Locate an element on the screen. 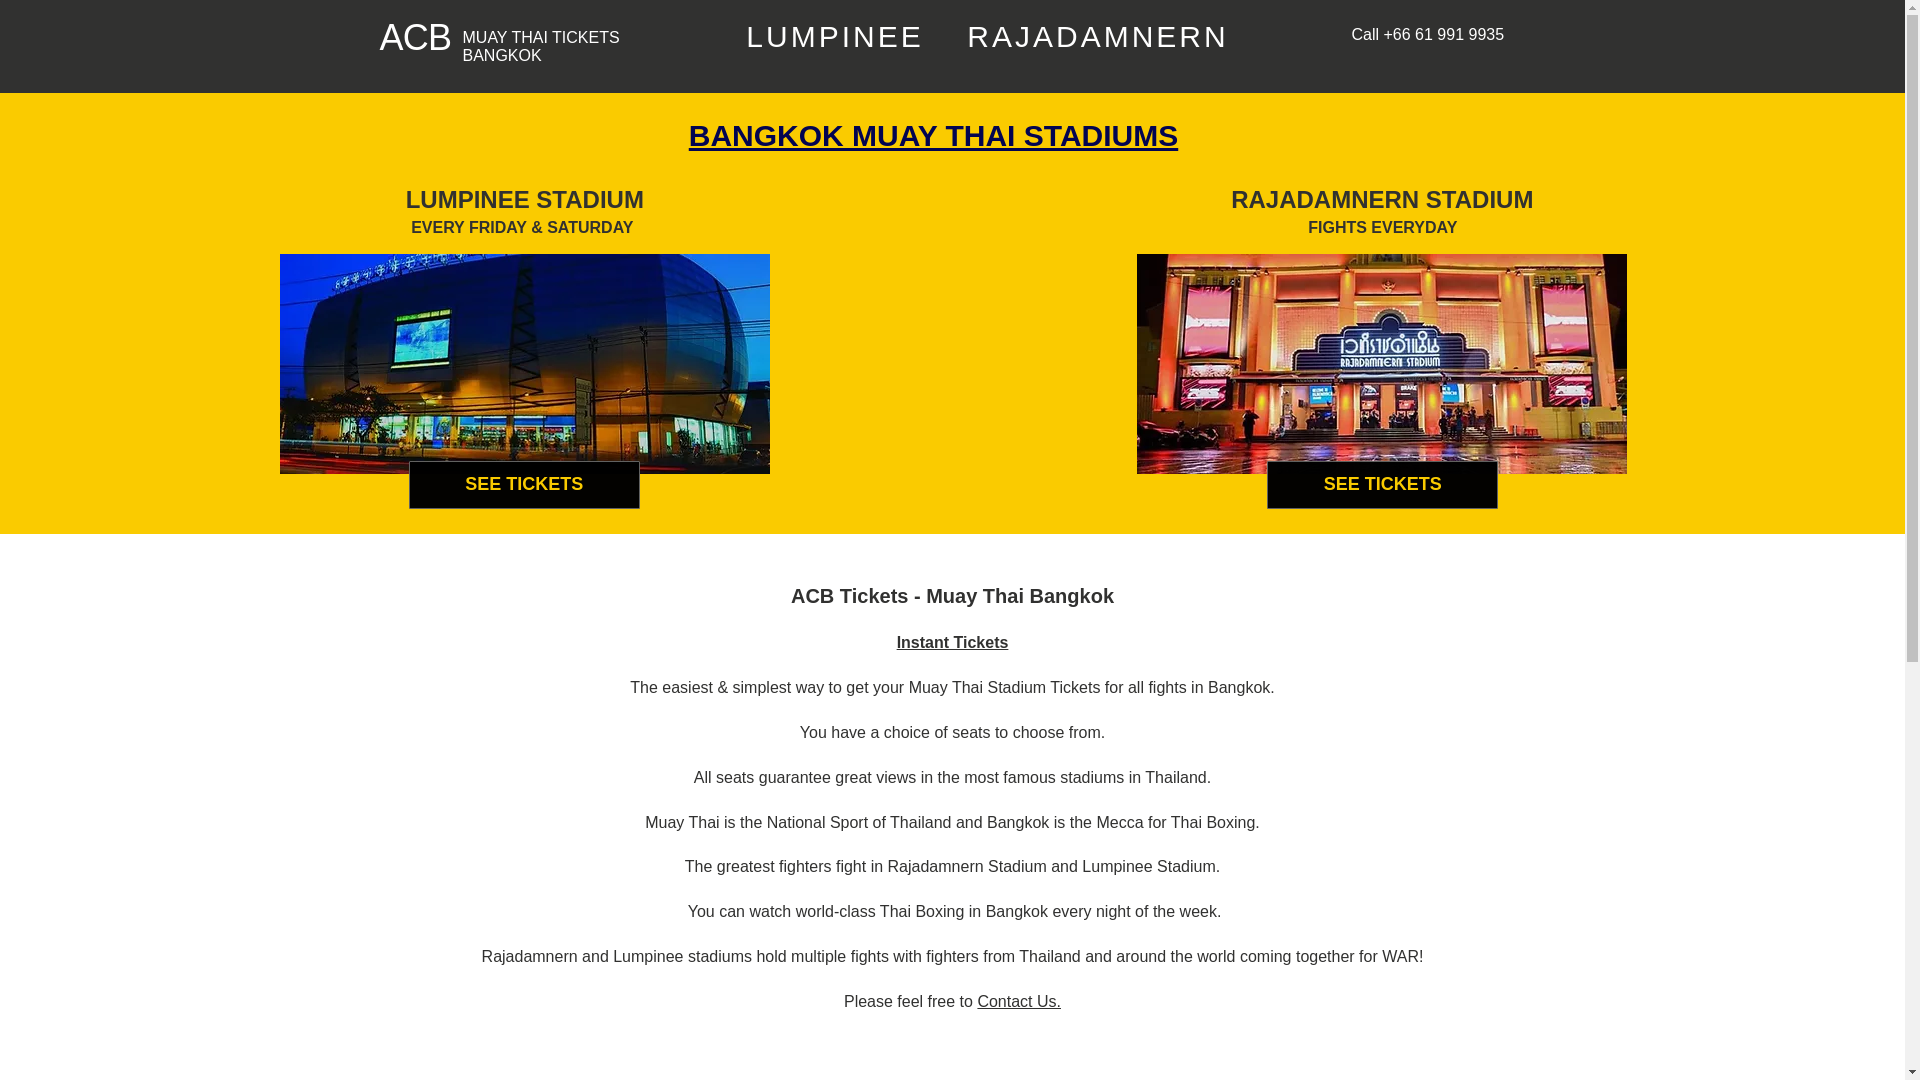 The height and width of the screenshot is (1080, 1920). LUMPINEE STADIUM is located at coordinates (524, 198).